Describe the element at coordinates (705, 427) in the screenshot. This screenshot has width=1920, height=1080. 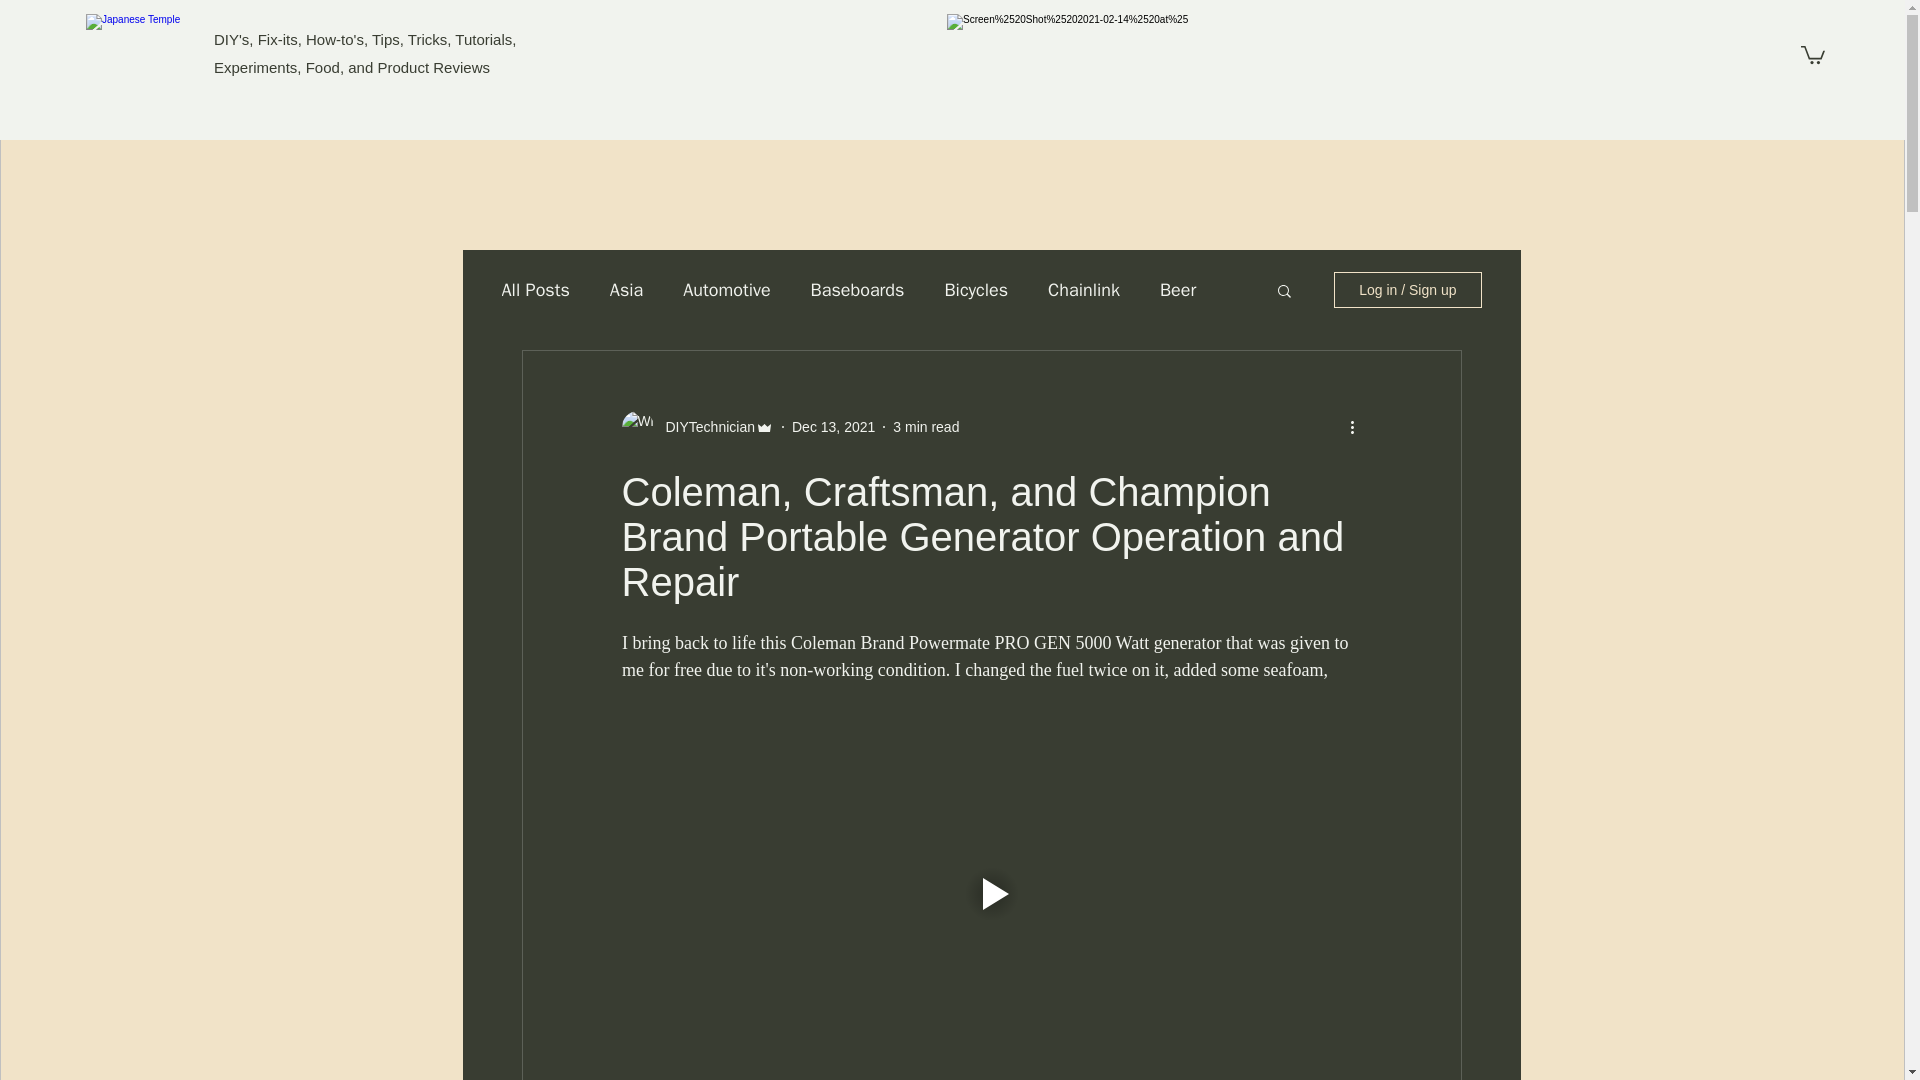
I see `DIYTechnician` at that location.